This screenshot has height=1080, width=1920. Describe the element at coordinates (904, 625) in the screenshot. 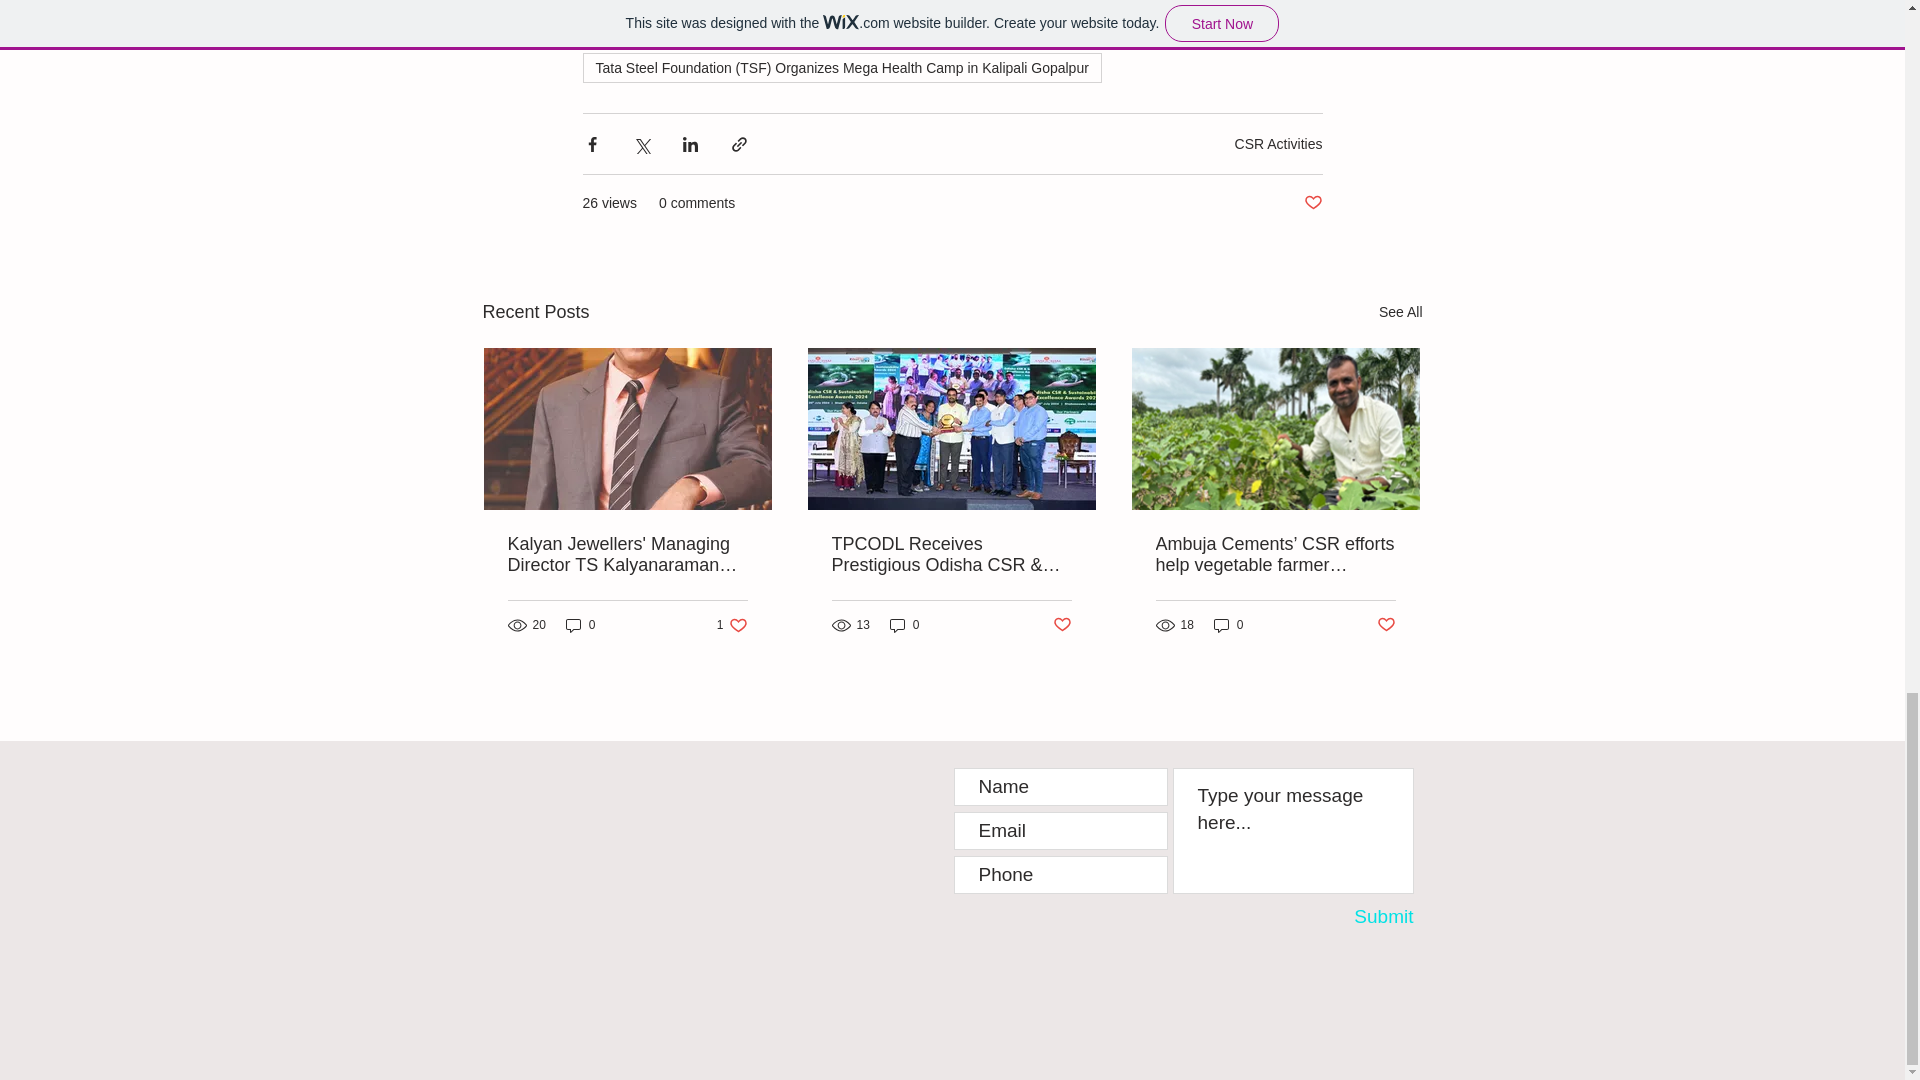

I see `CSR Activities` at that location.